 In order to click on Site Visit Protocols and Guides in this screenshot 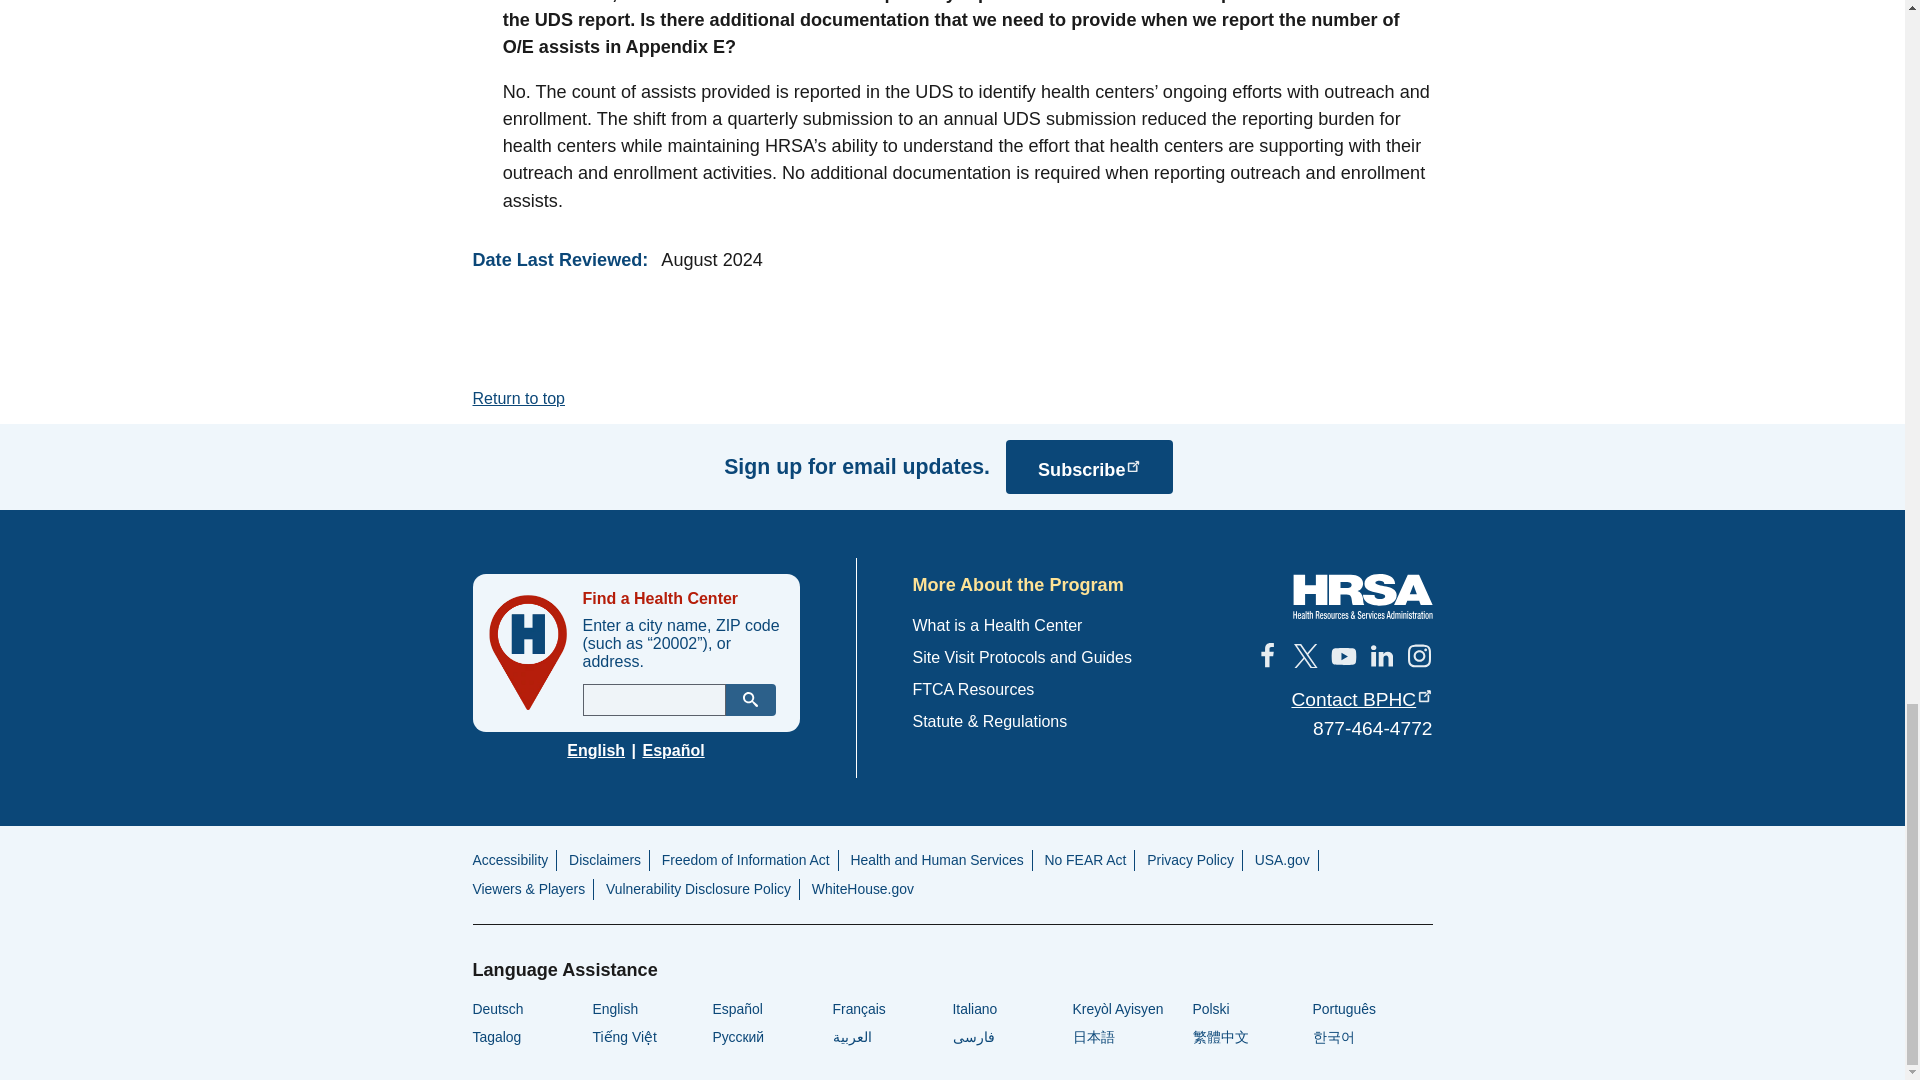, I will do `click(1021, 658)`.